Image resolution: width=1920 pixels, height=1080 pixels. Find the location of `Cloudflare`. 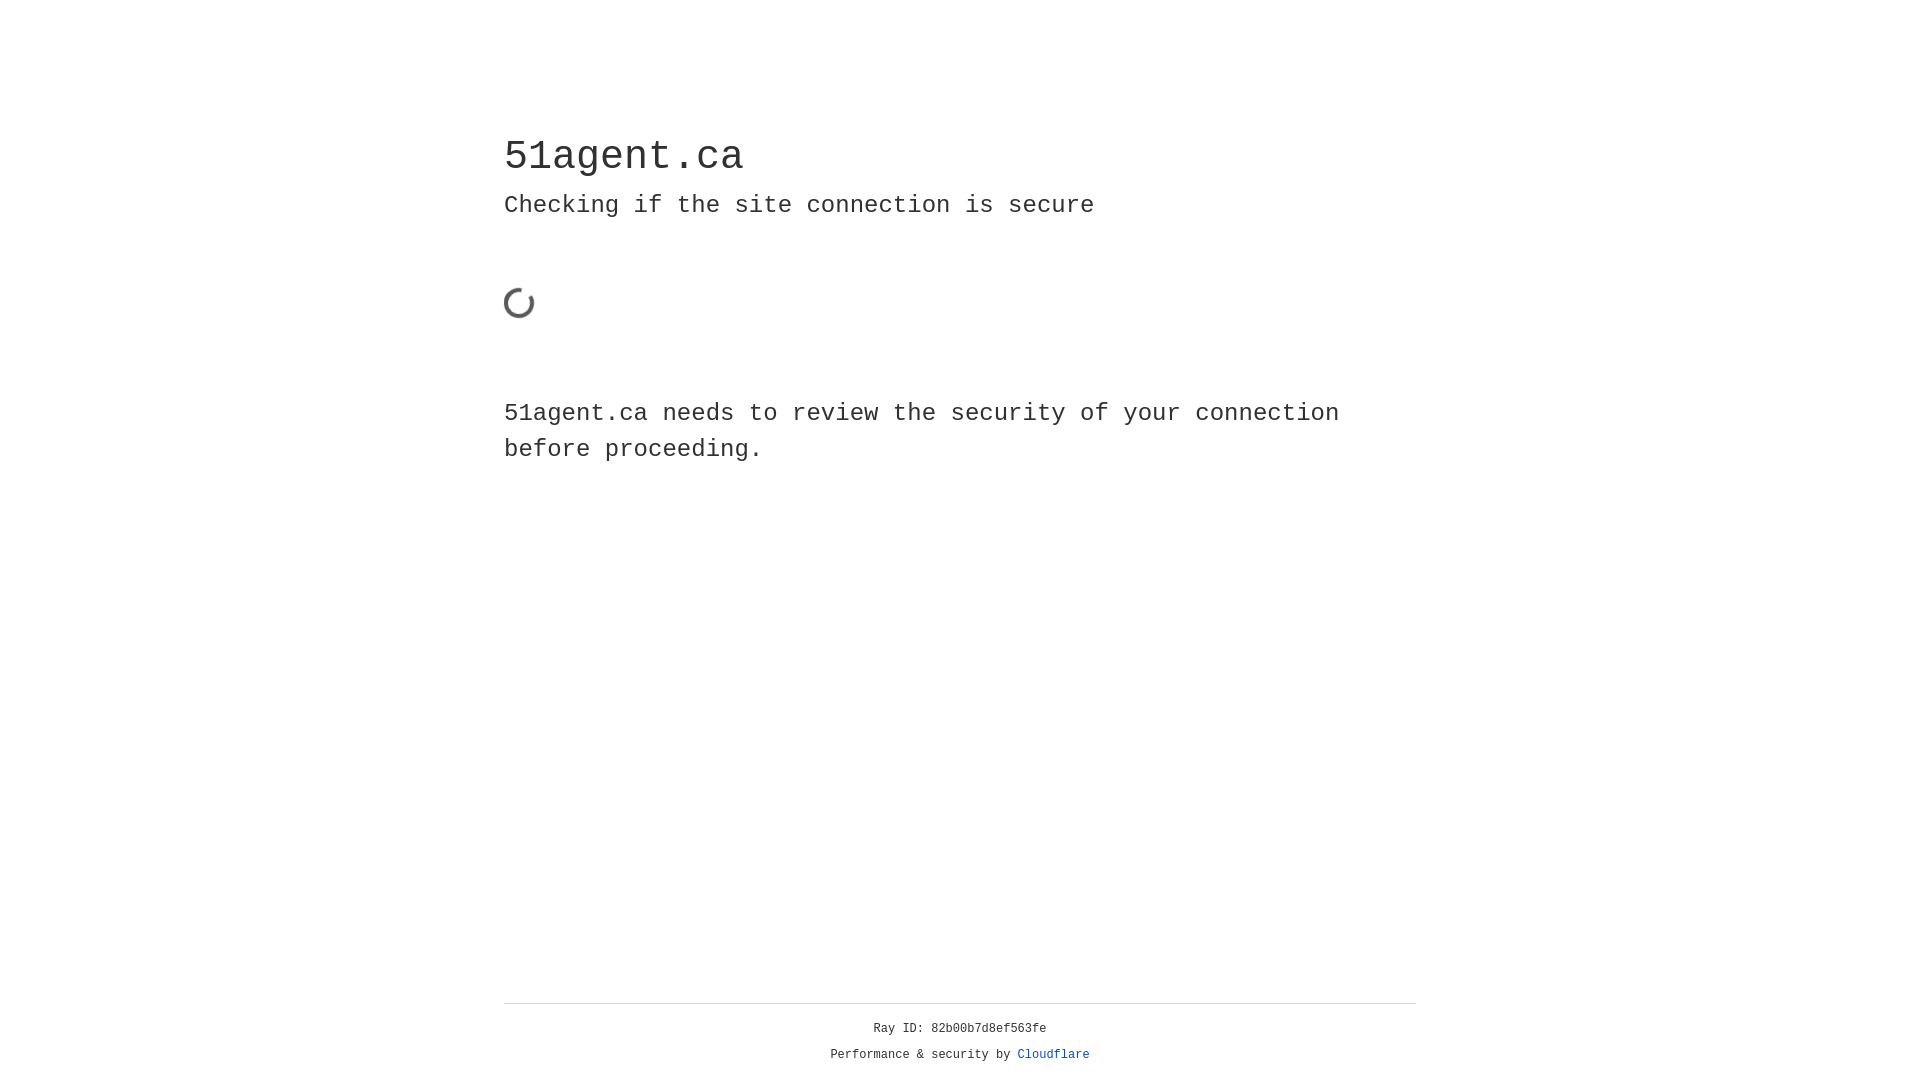

Cloudflare is located at coordinates (1054, 1055).